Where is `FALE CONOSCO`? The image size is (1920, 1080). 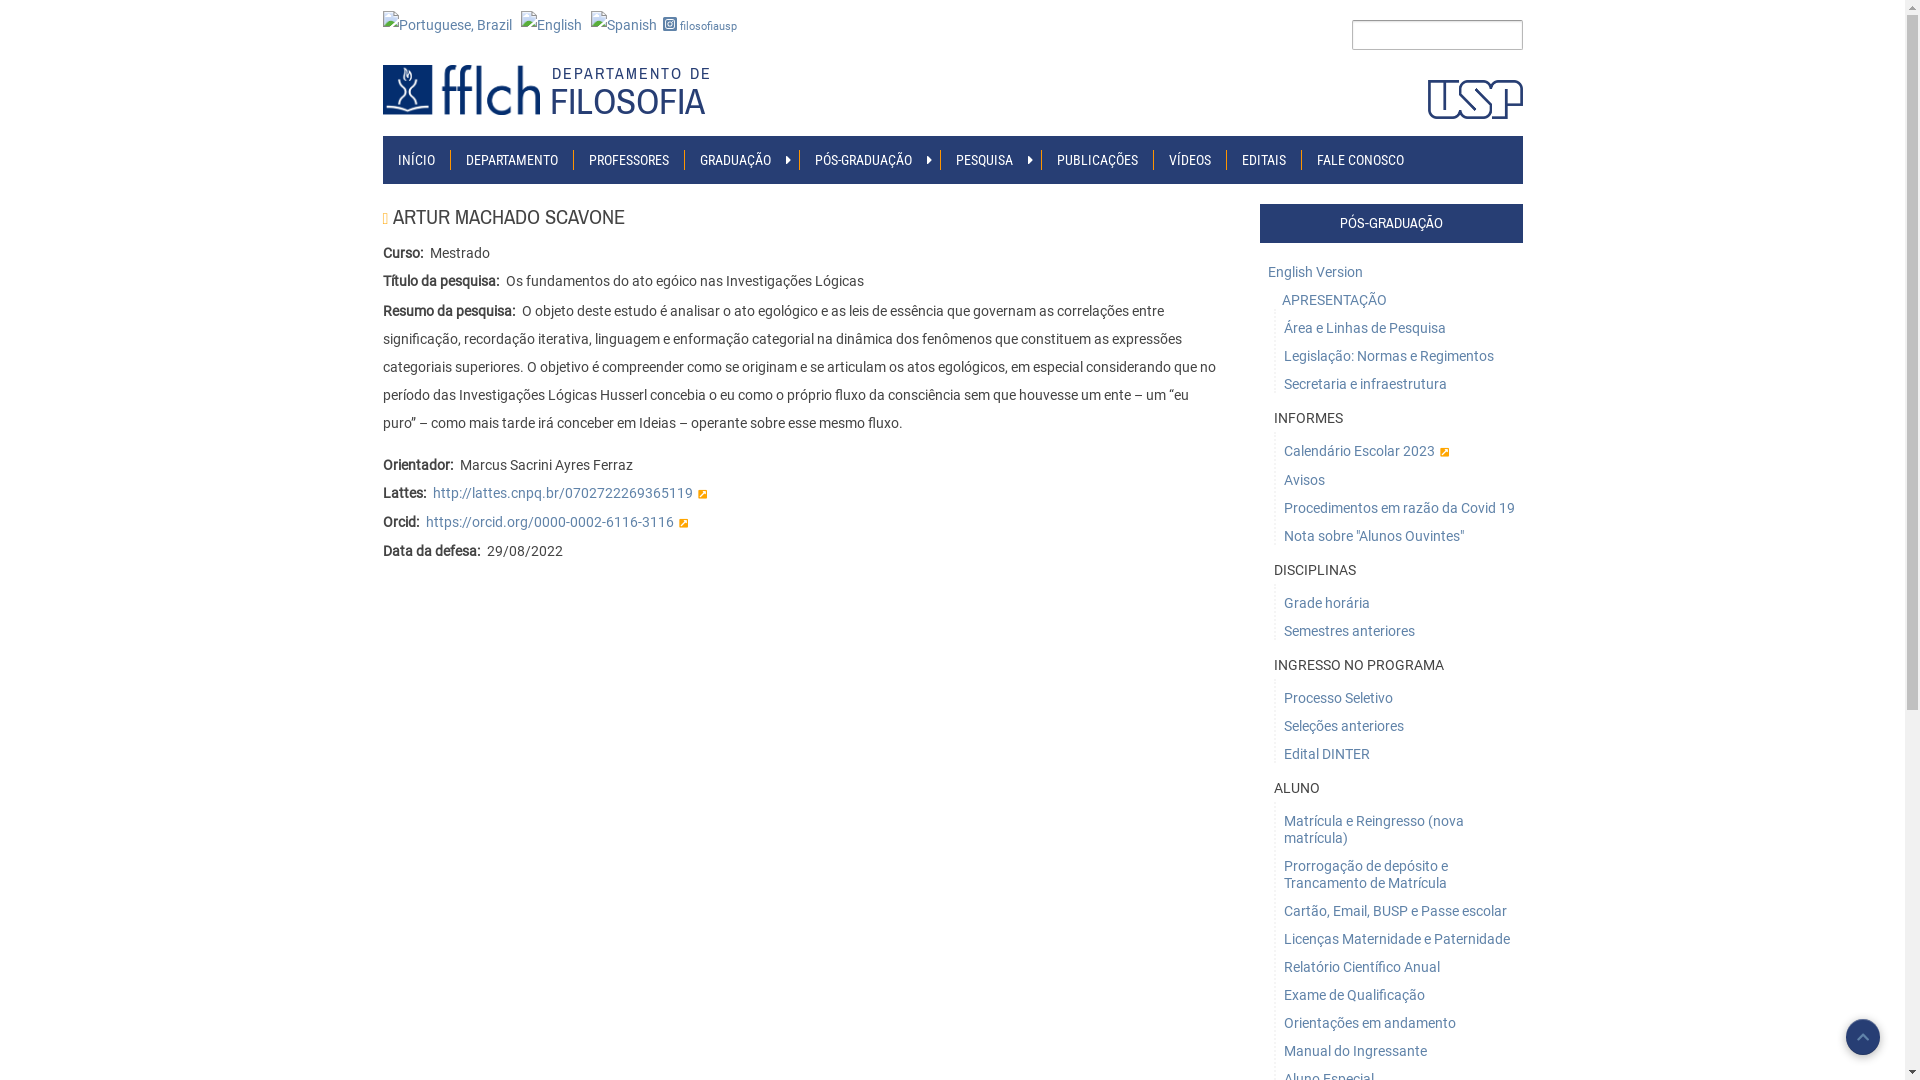
FALE CONOSCO is located at coordinates (1360, 160).